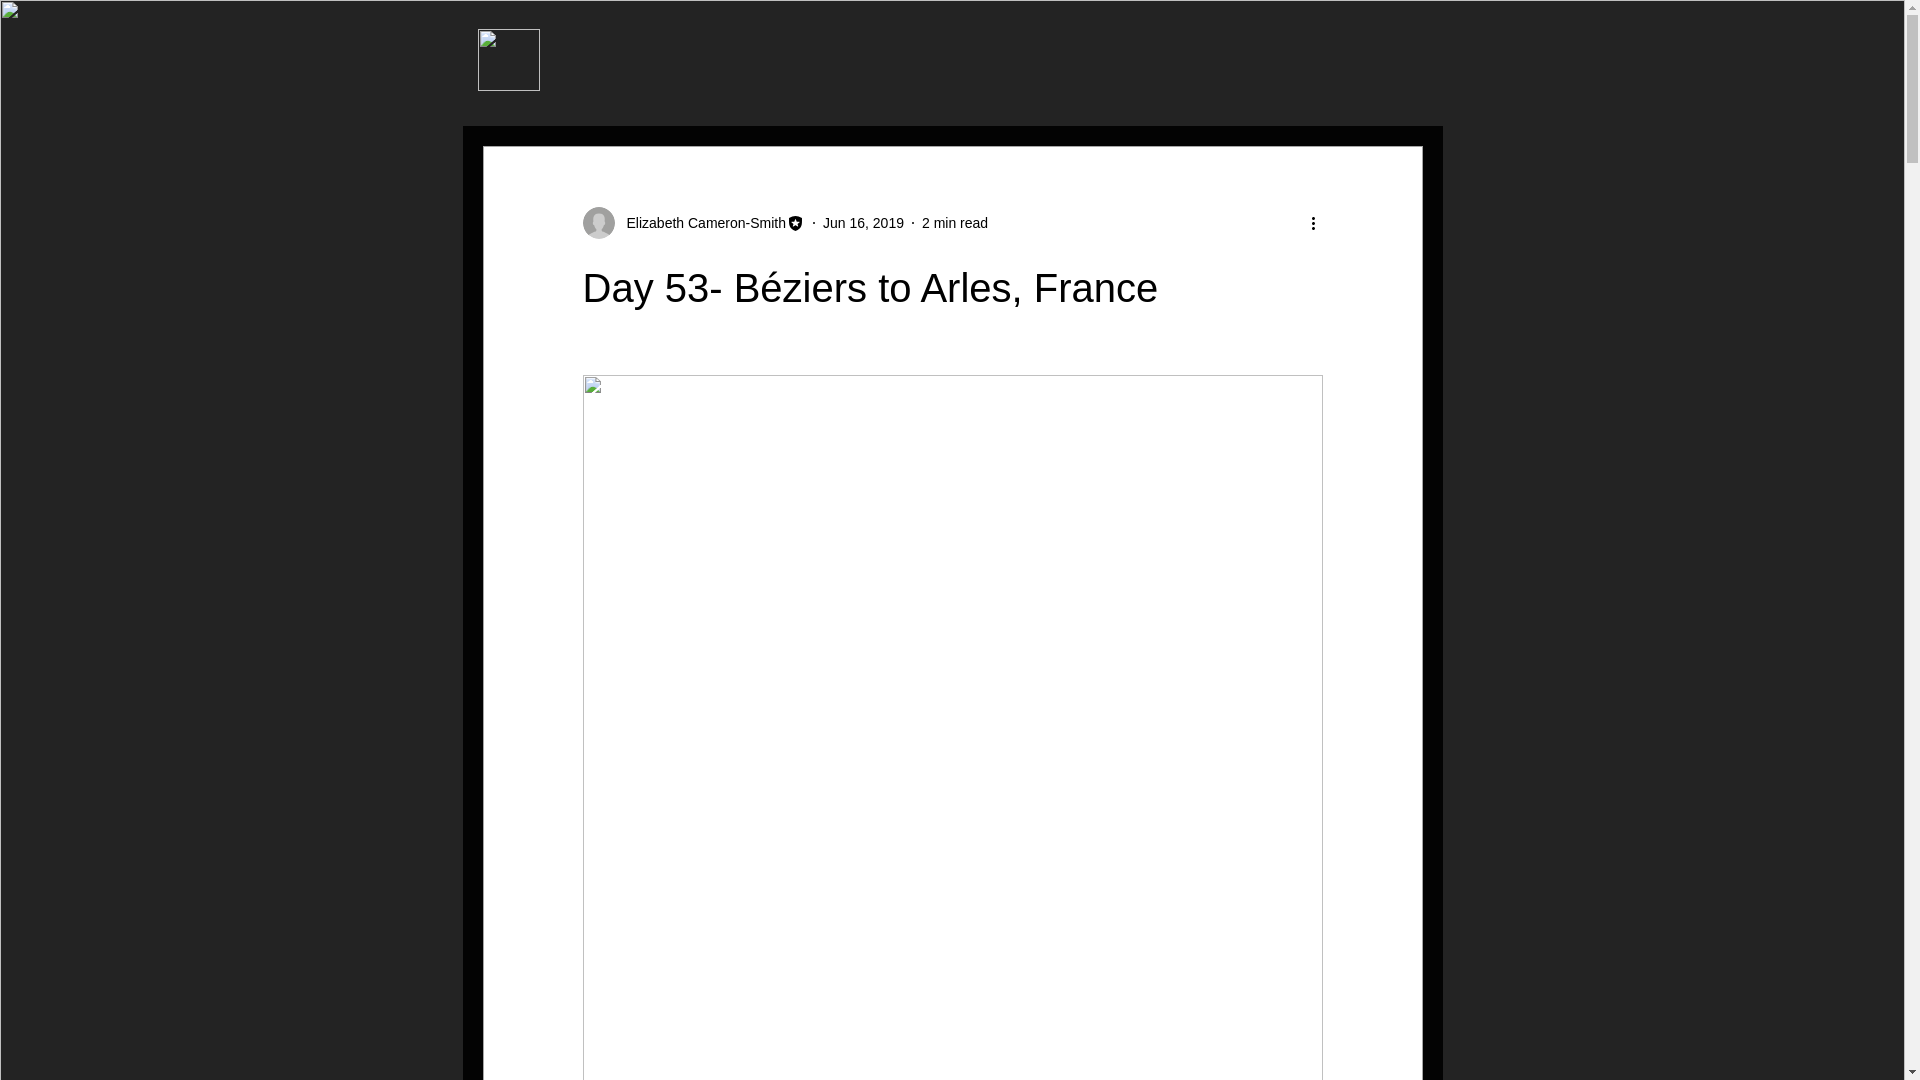  I want to click on Jun 16, 2019, so click(864, 222).